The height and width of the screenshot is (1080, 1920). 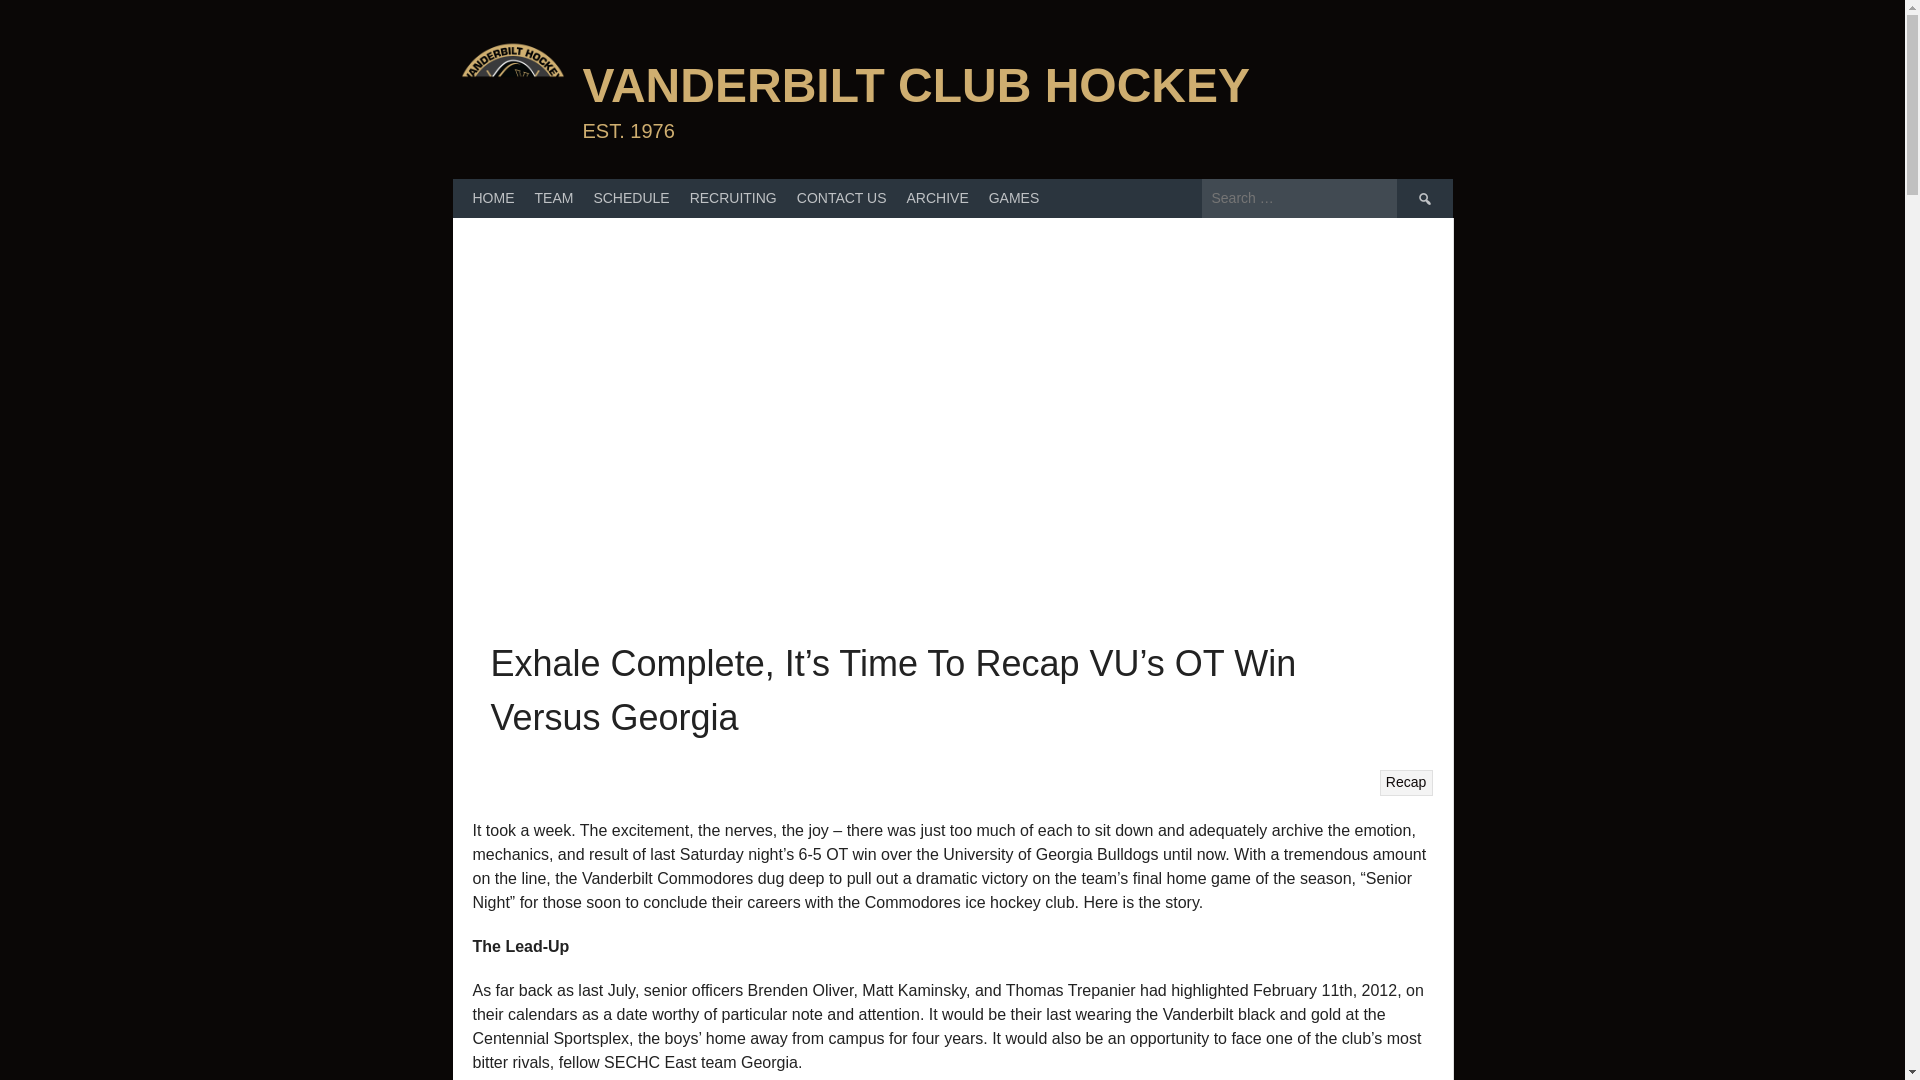 What do you see at coordinates (936, 198) in the screenshot?
I see `ARCHIVE` at bounding box center [936, 198].